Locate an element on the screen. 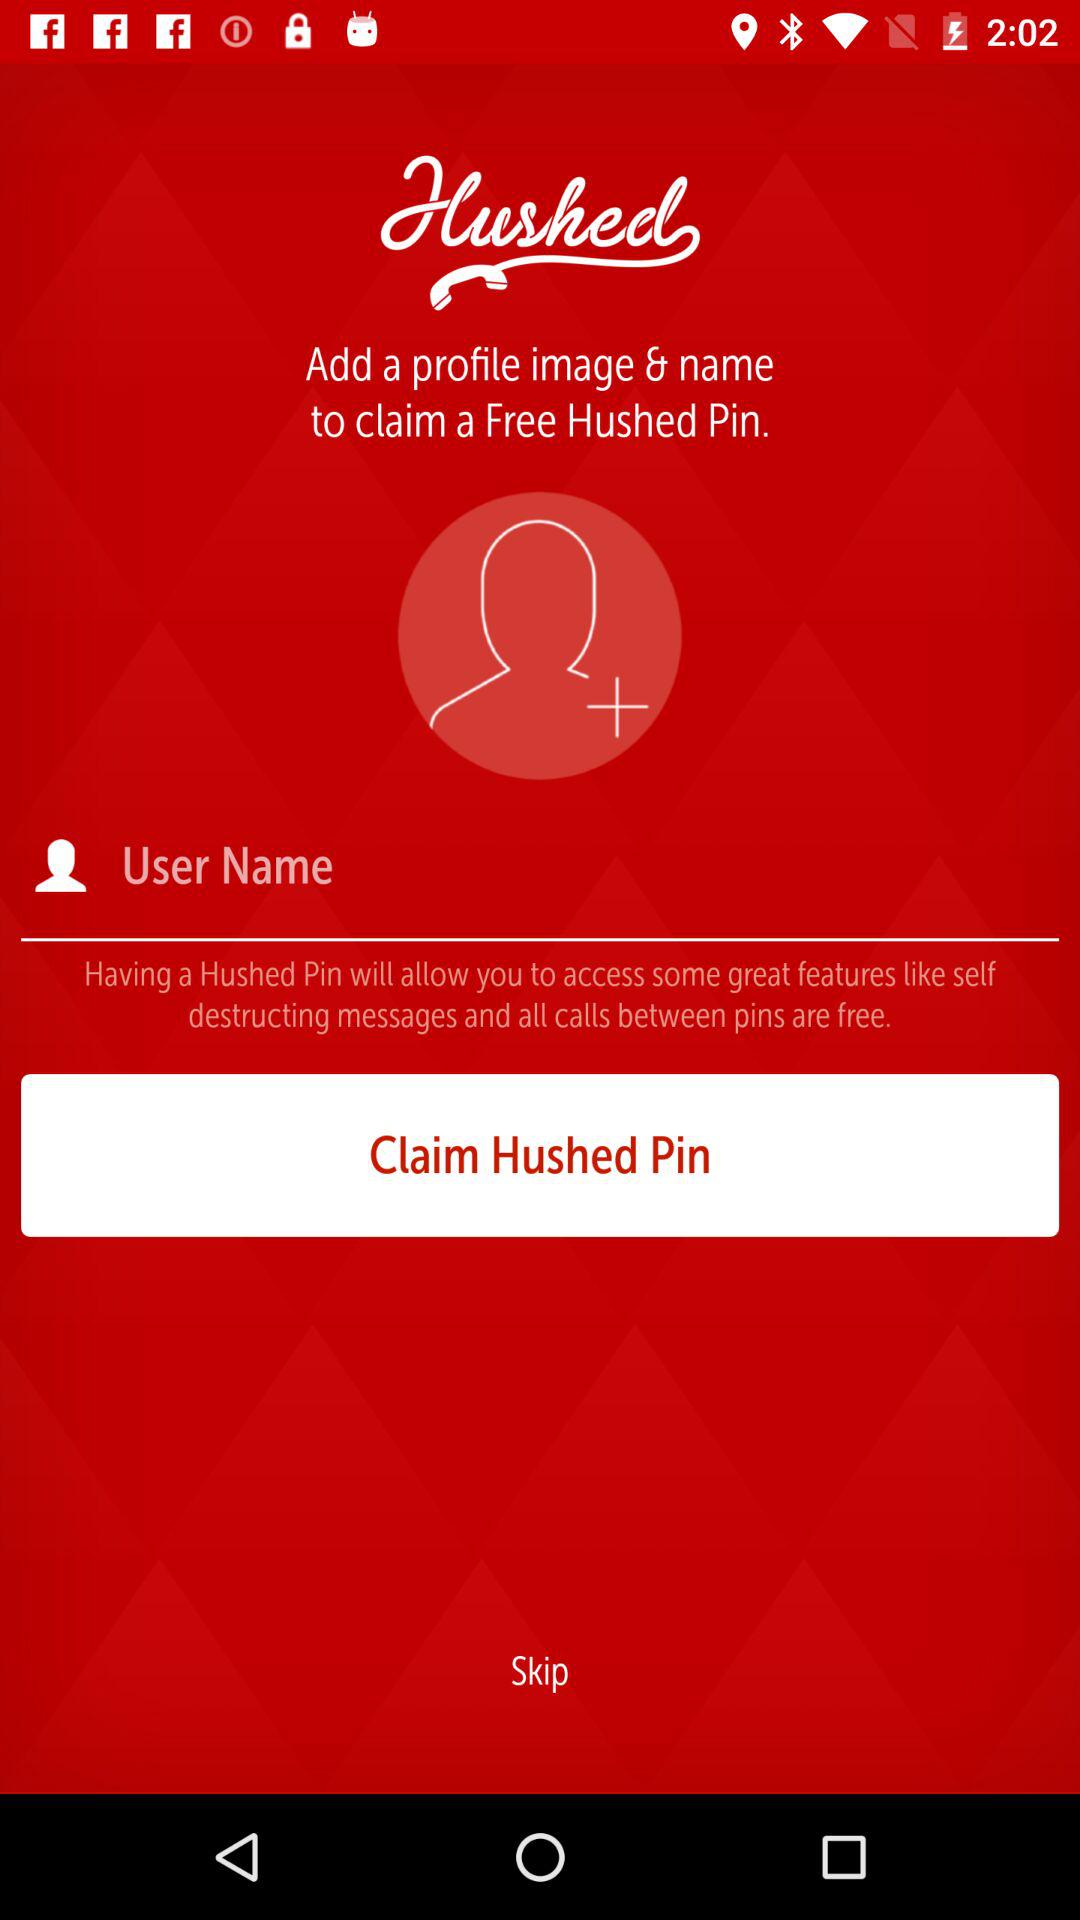  user name field is located at coordinates (588, 866).